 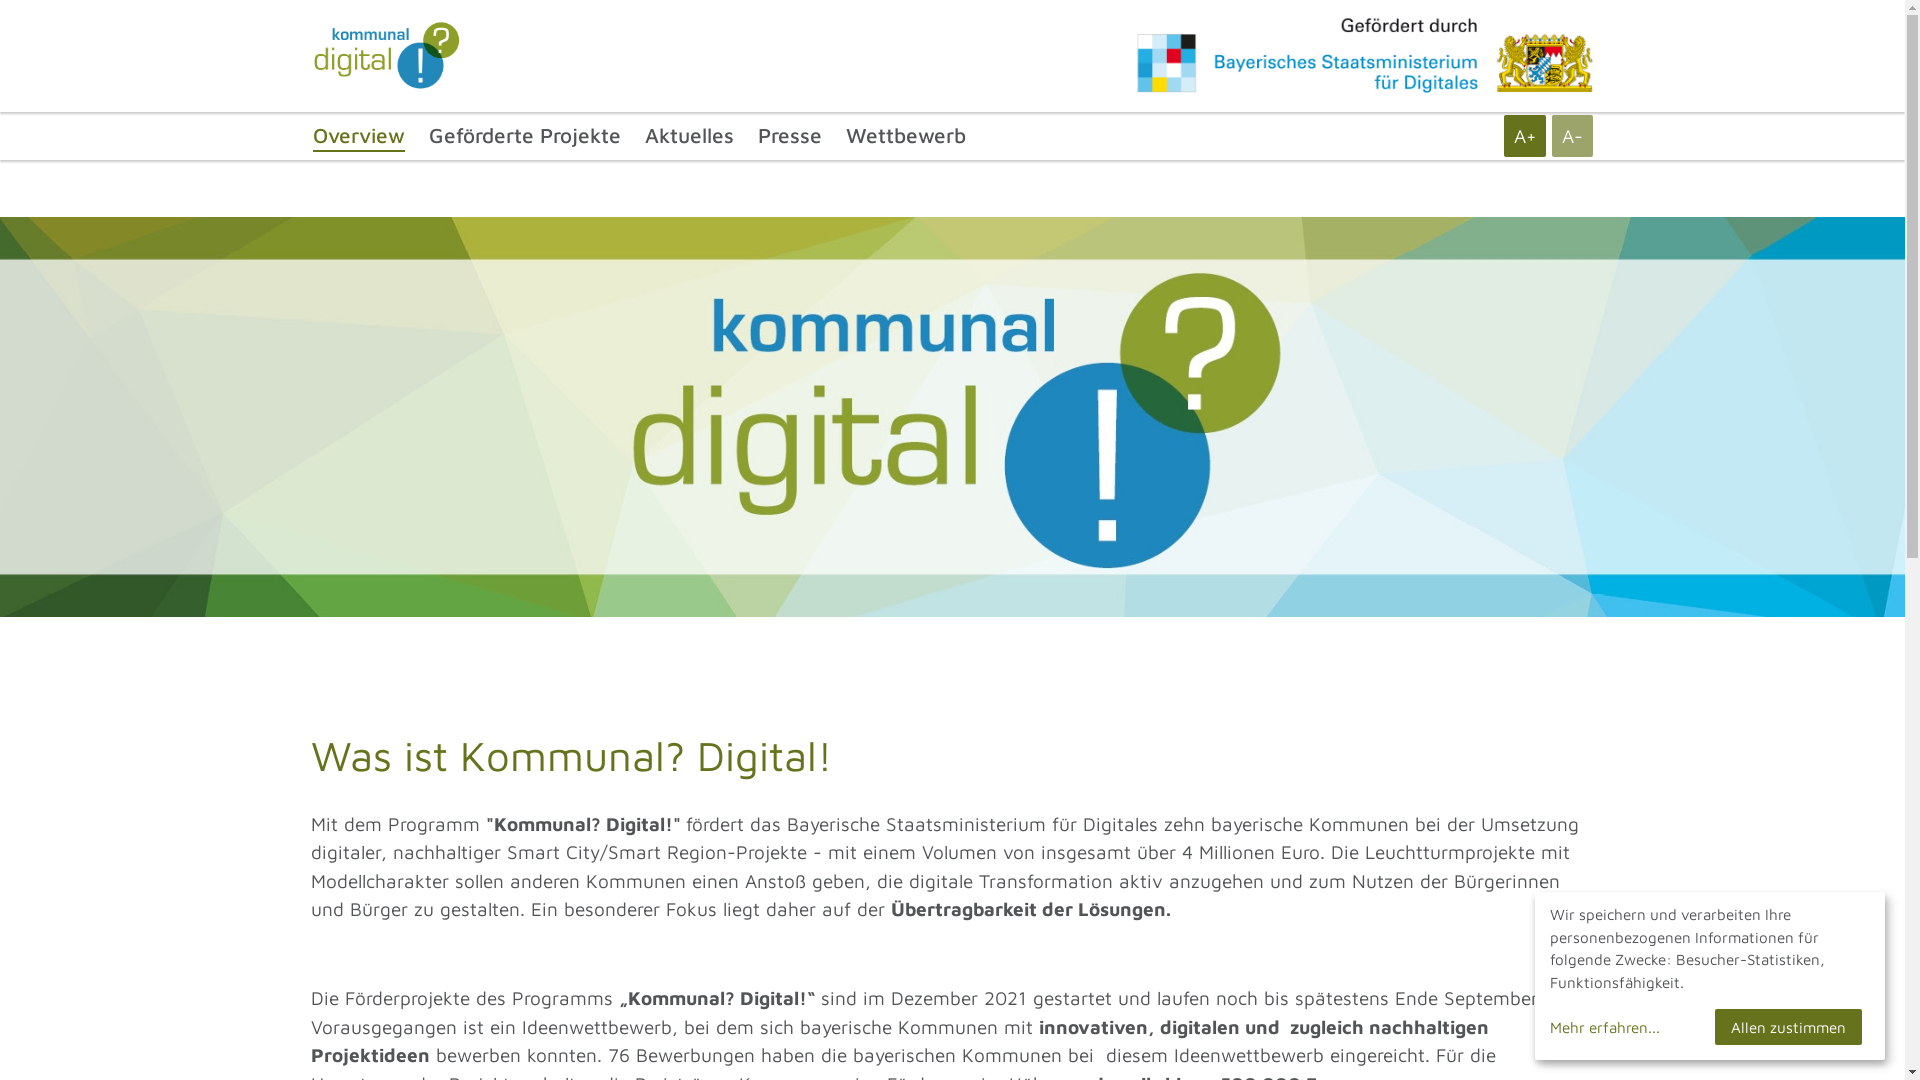 I want to click on Allen zustimmen, so click(x=1788, y=1027).